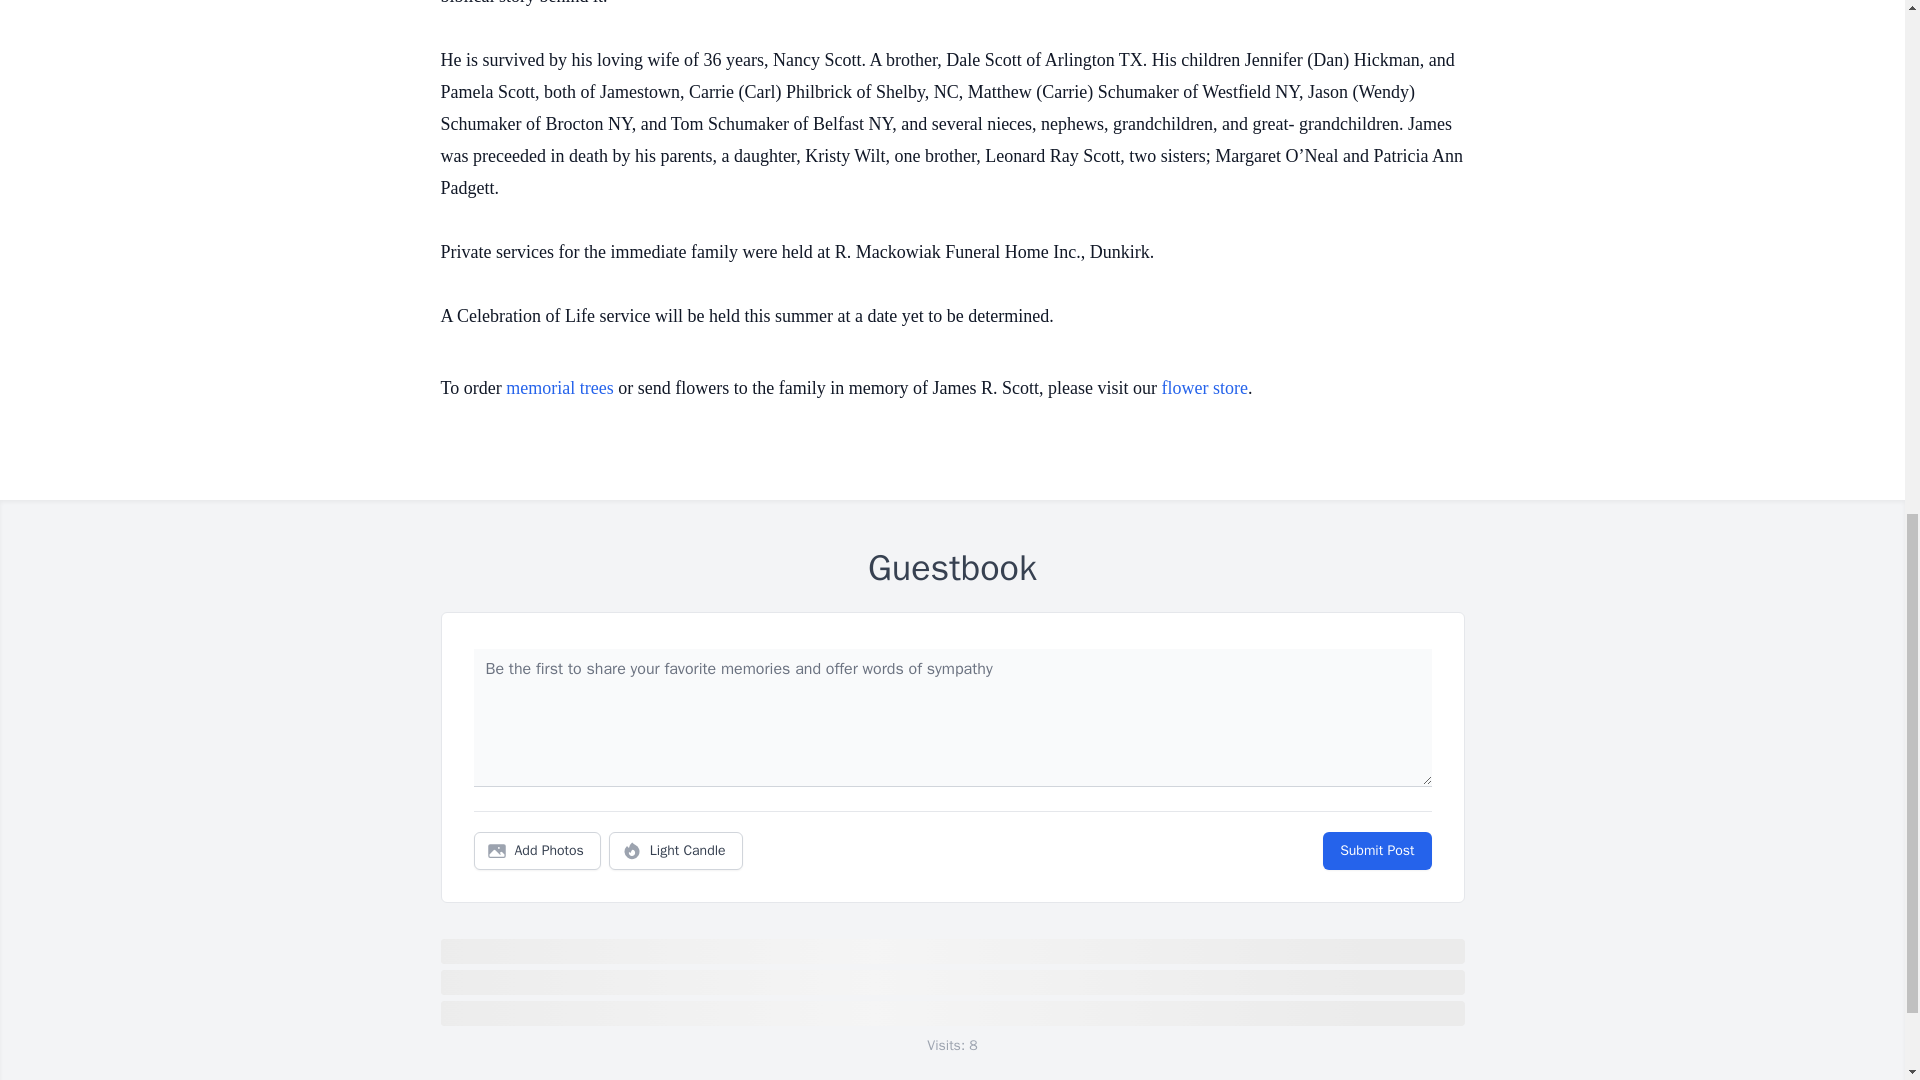  I want to click on memorial trees, so click(559, 388).